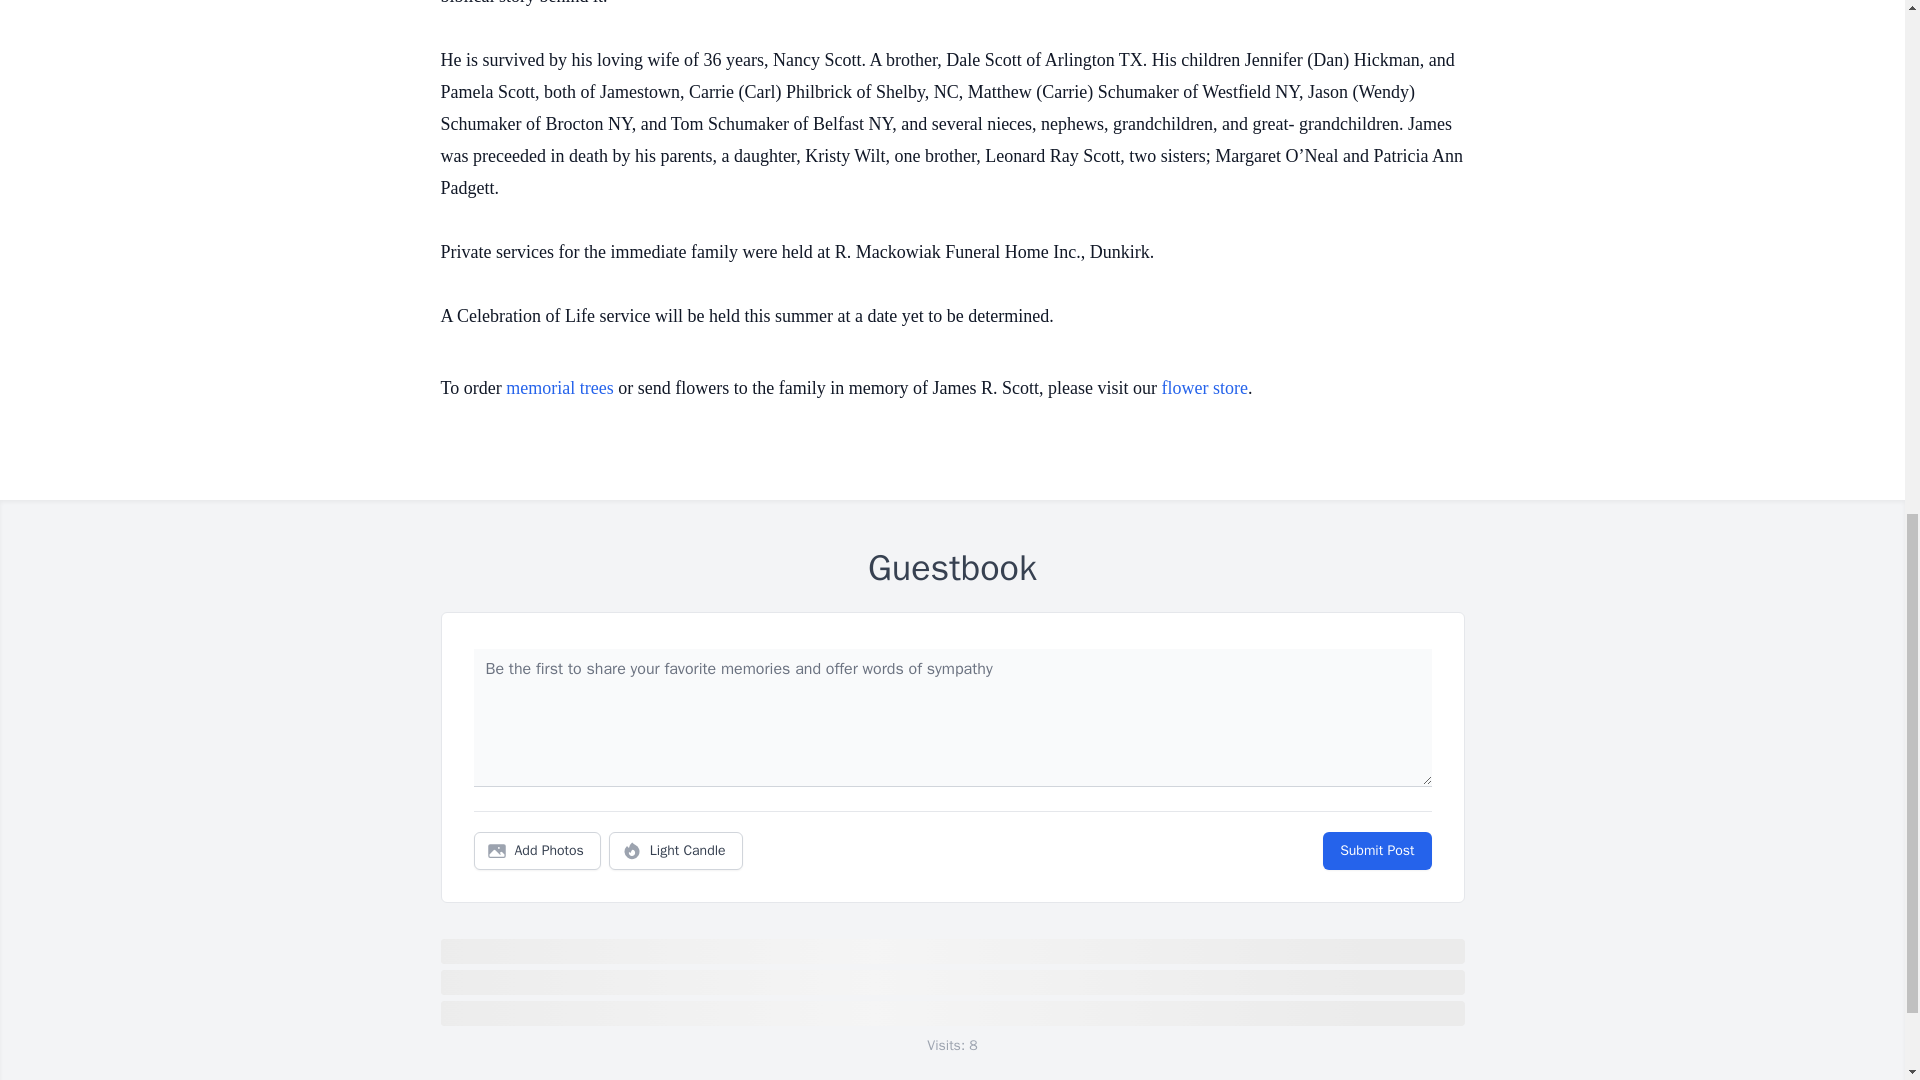  I want to click on memorial trees, so click(559, 388).